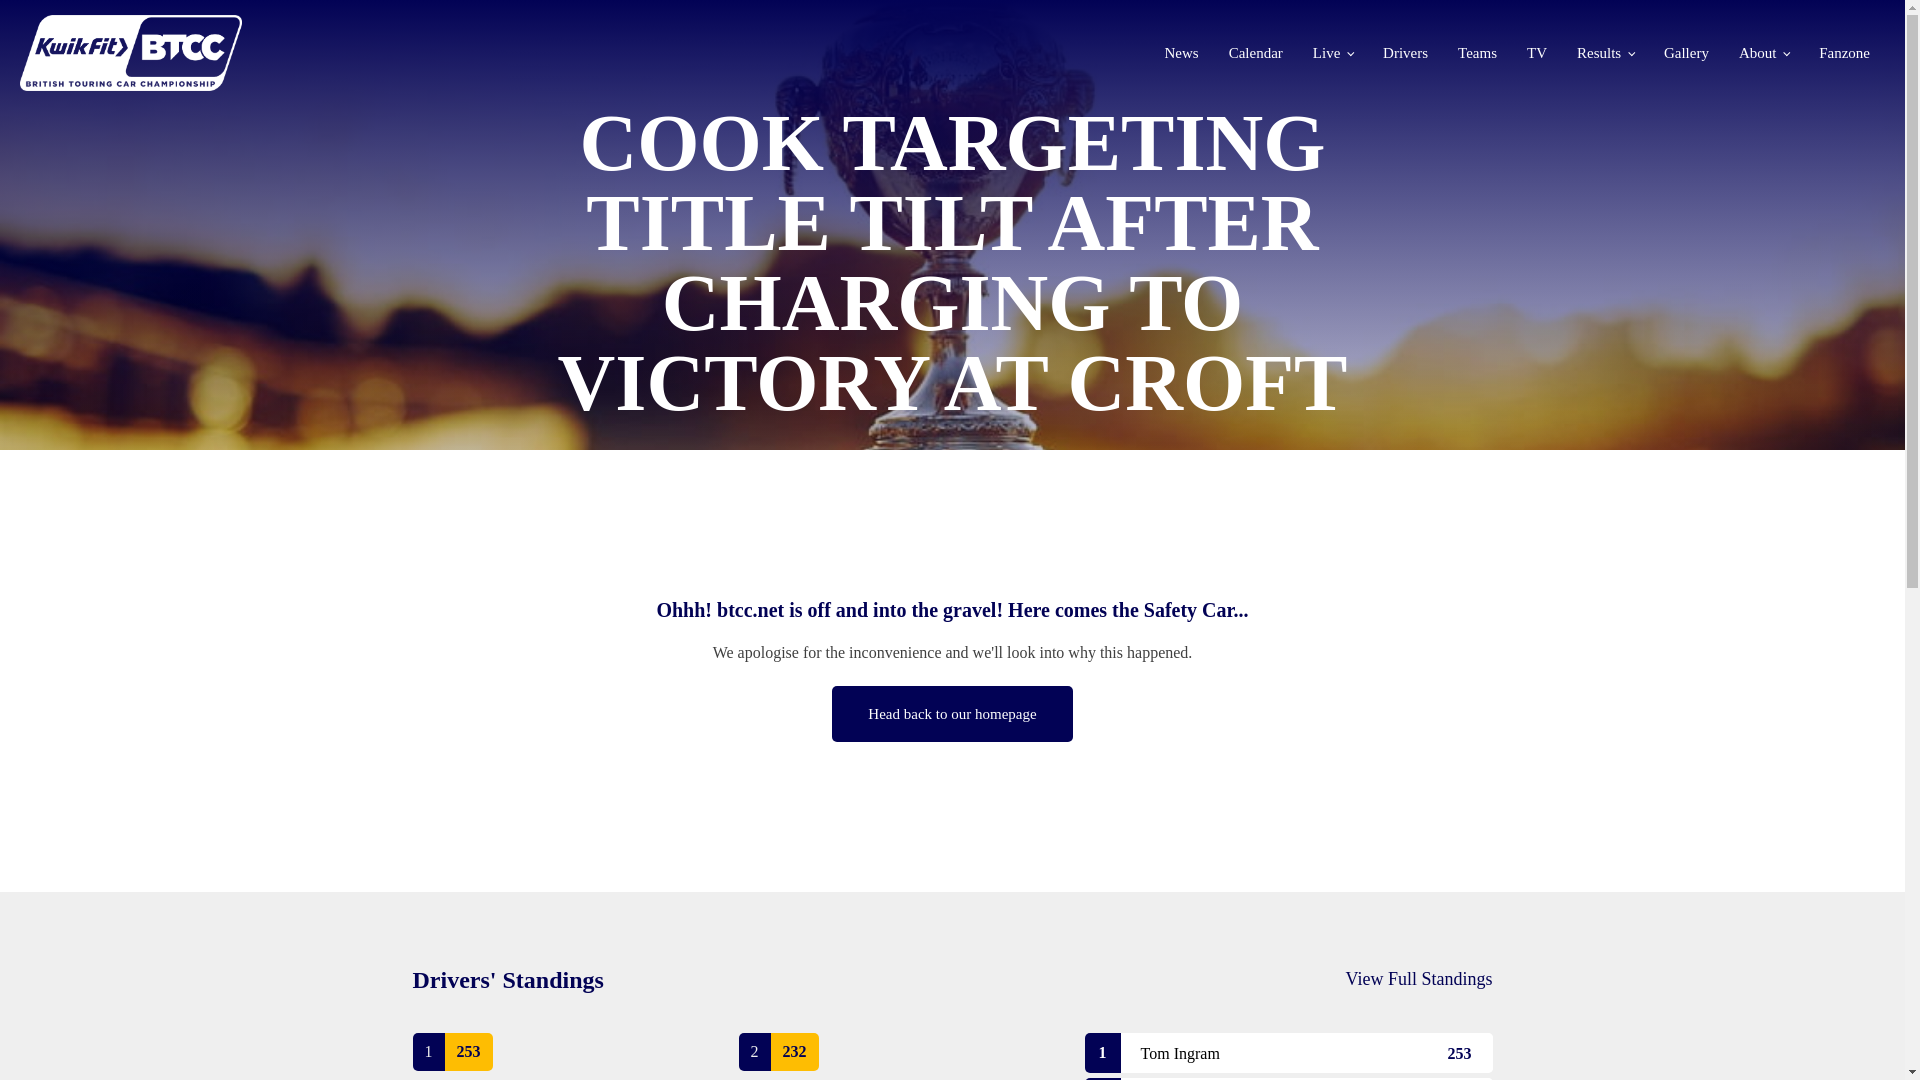  Describe the element at coordinates (1256, 52) in the screenshot. I see `Calendar` at that location.